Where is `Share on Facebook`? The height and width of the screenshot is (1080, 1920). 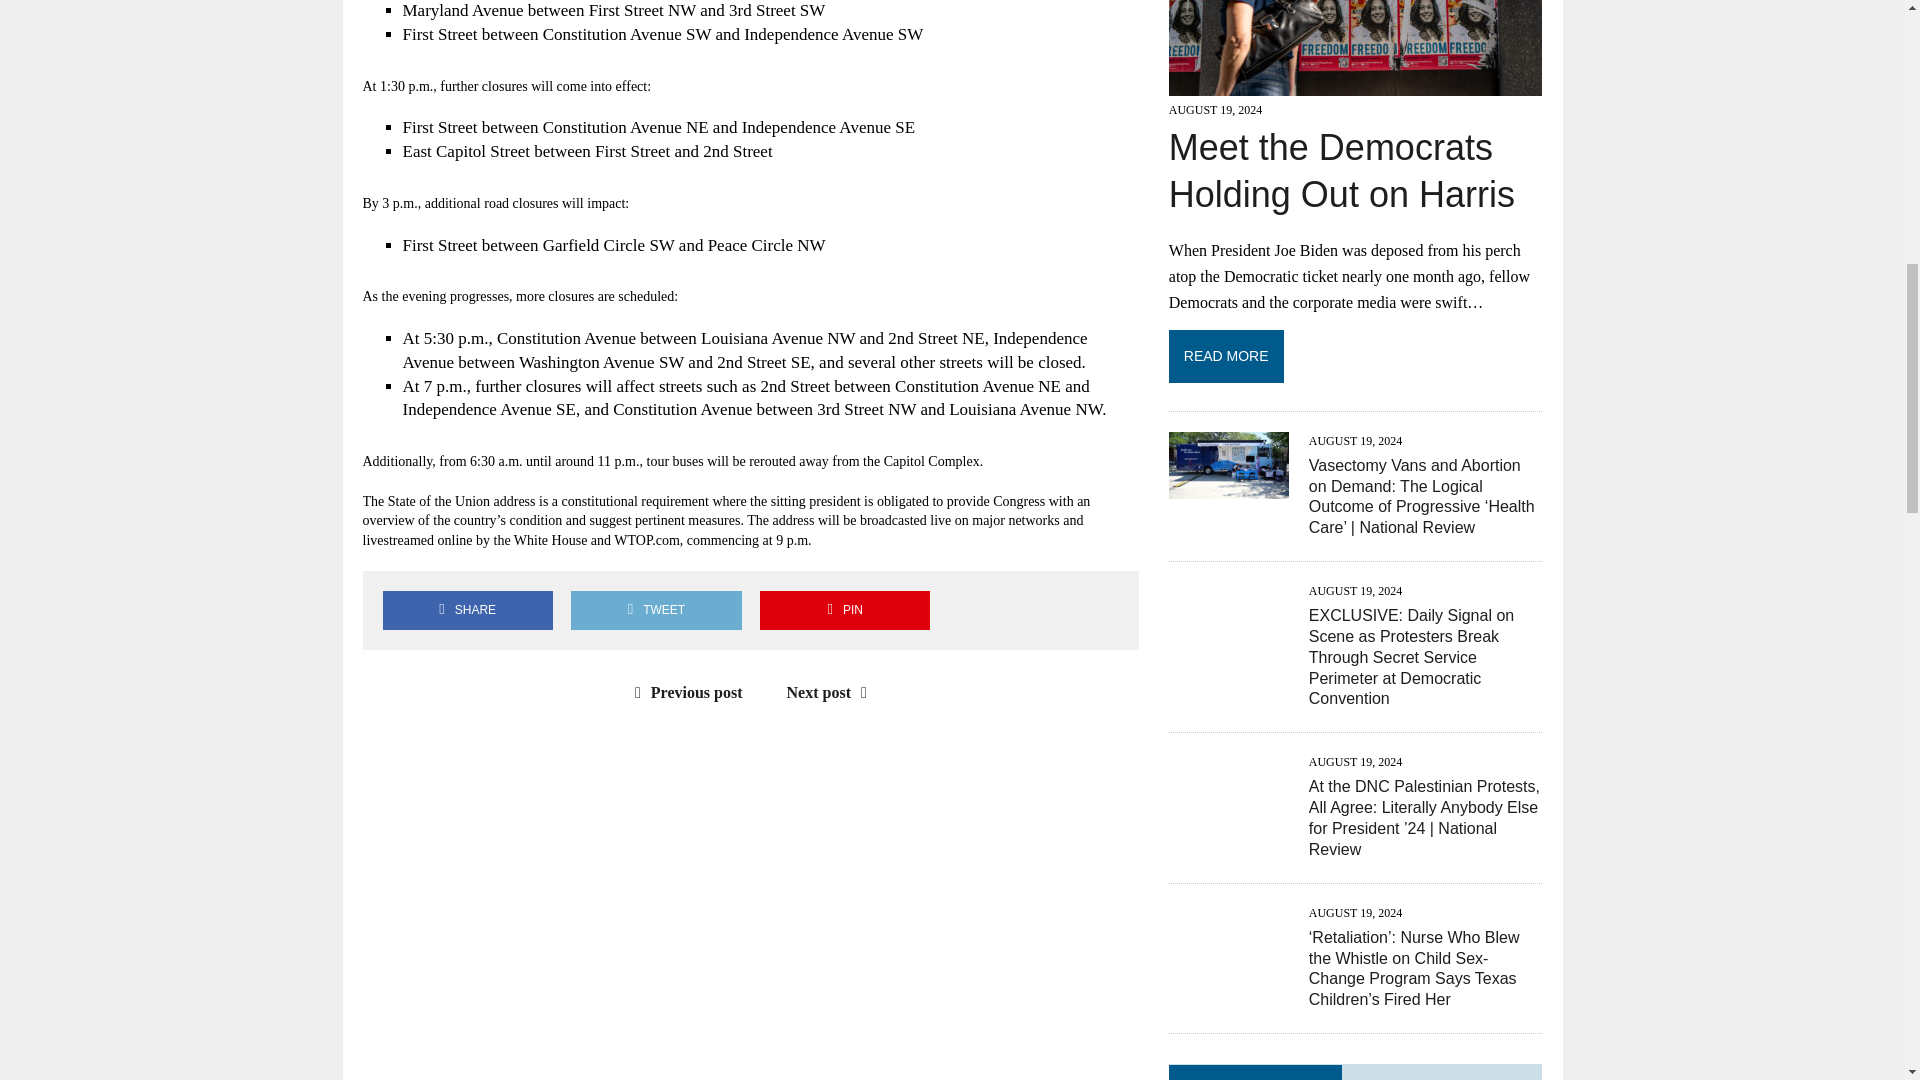 Share on Facebook is located at coordinates (467, 610).